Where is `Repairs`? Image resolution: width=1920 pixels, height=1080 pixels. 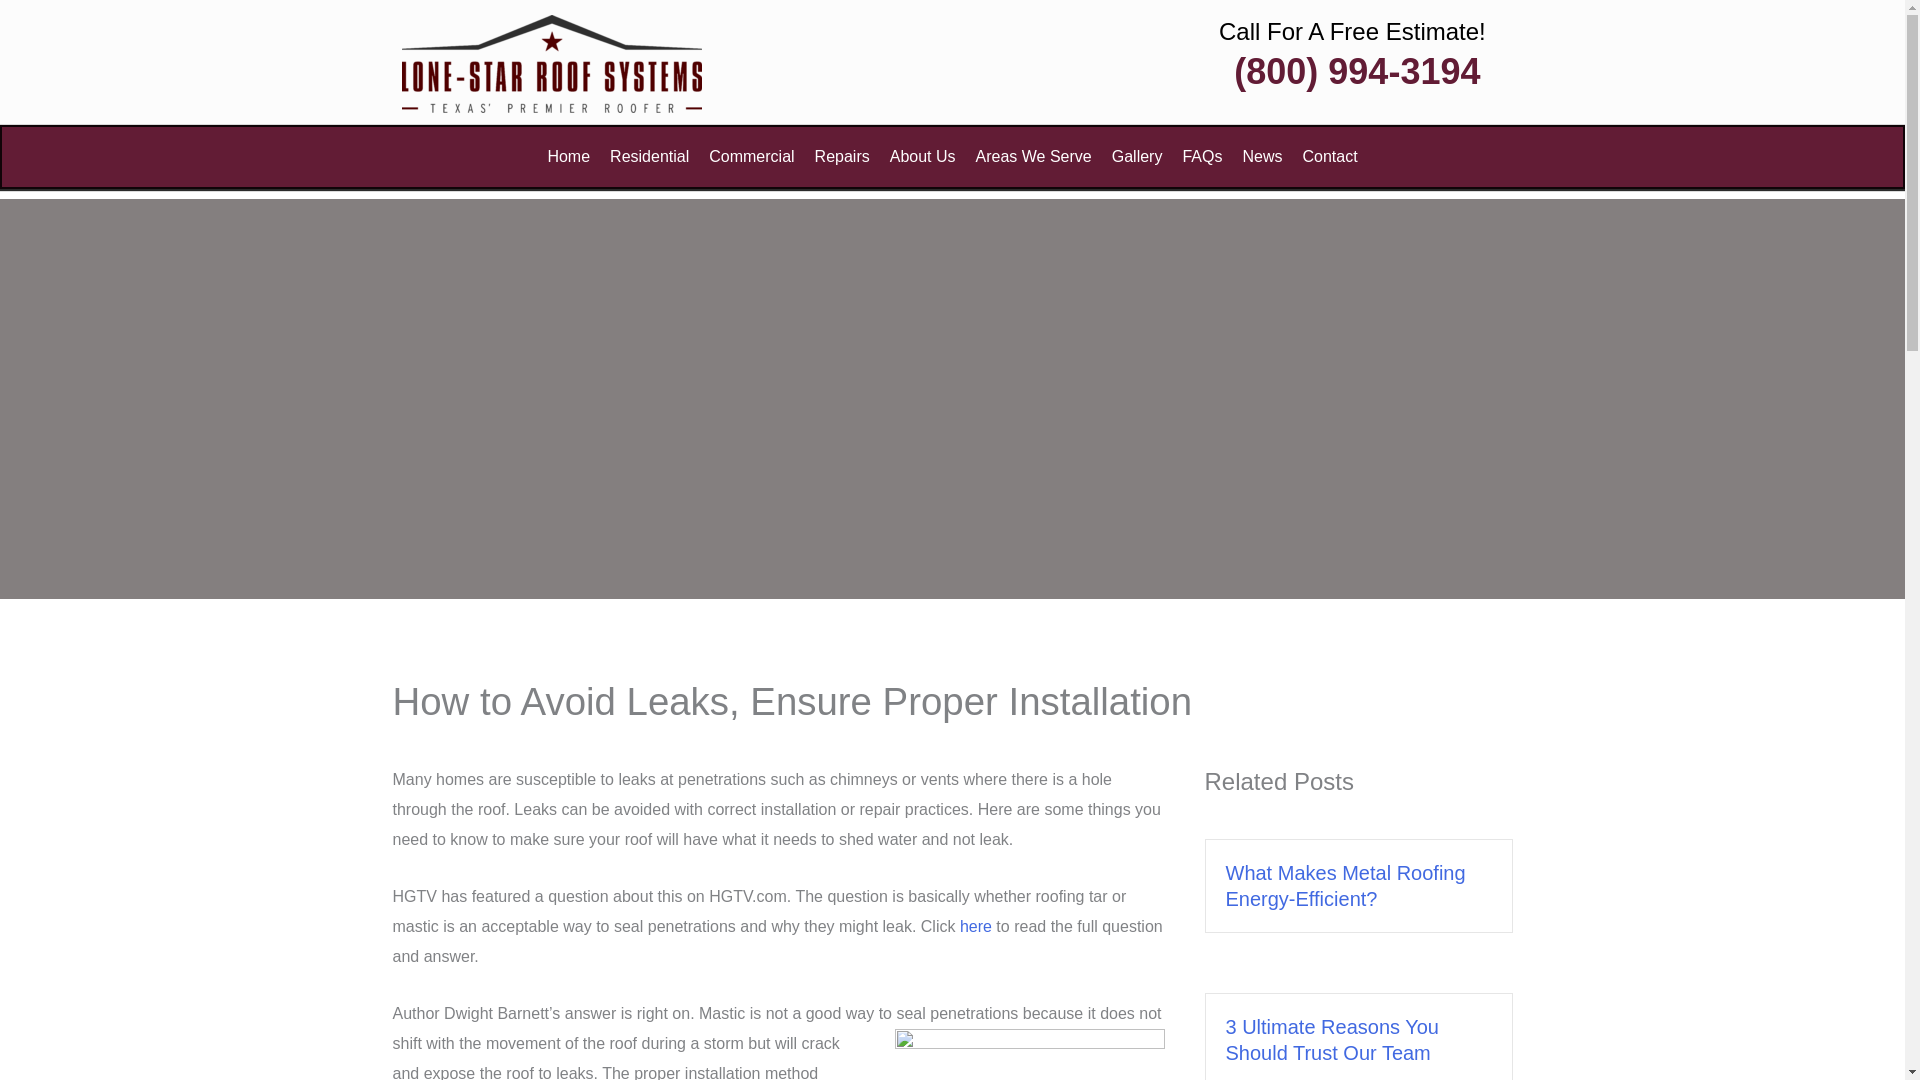 Repairs is located at coordinates (842, 156).